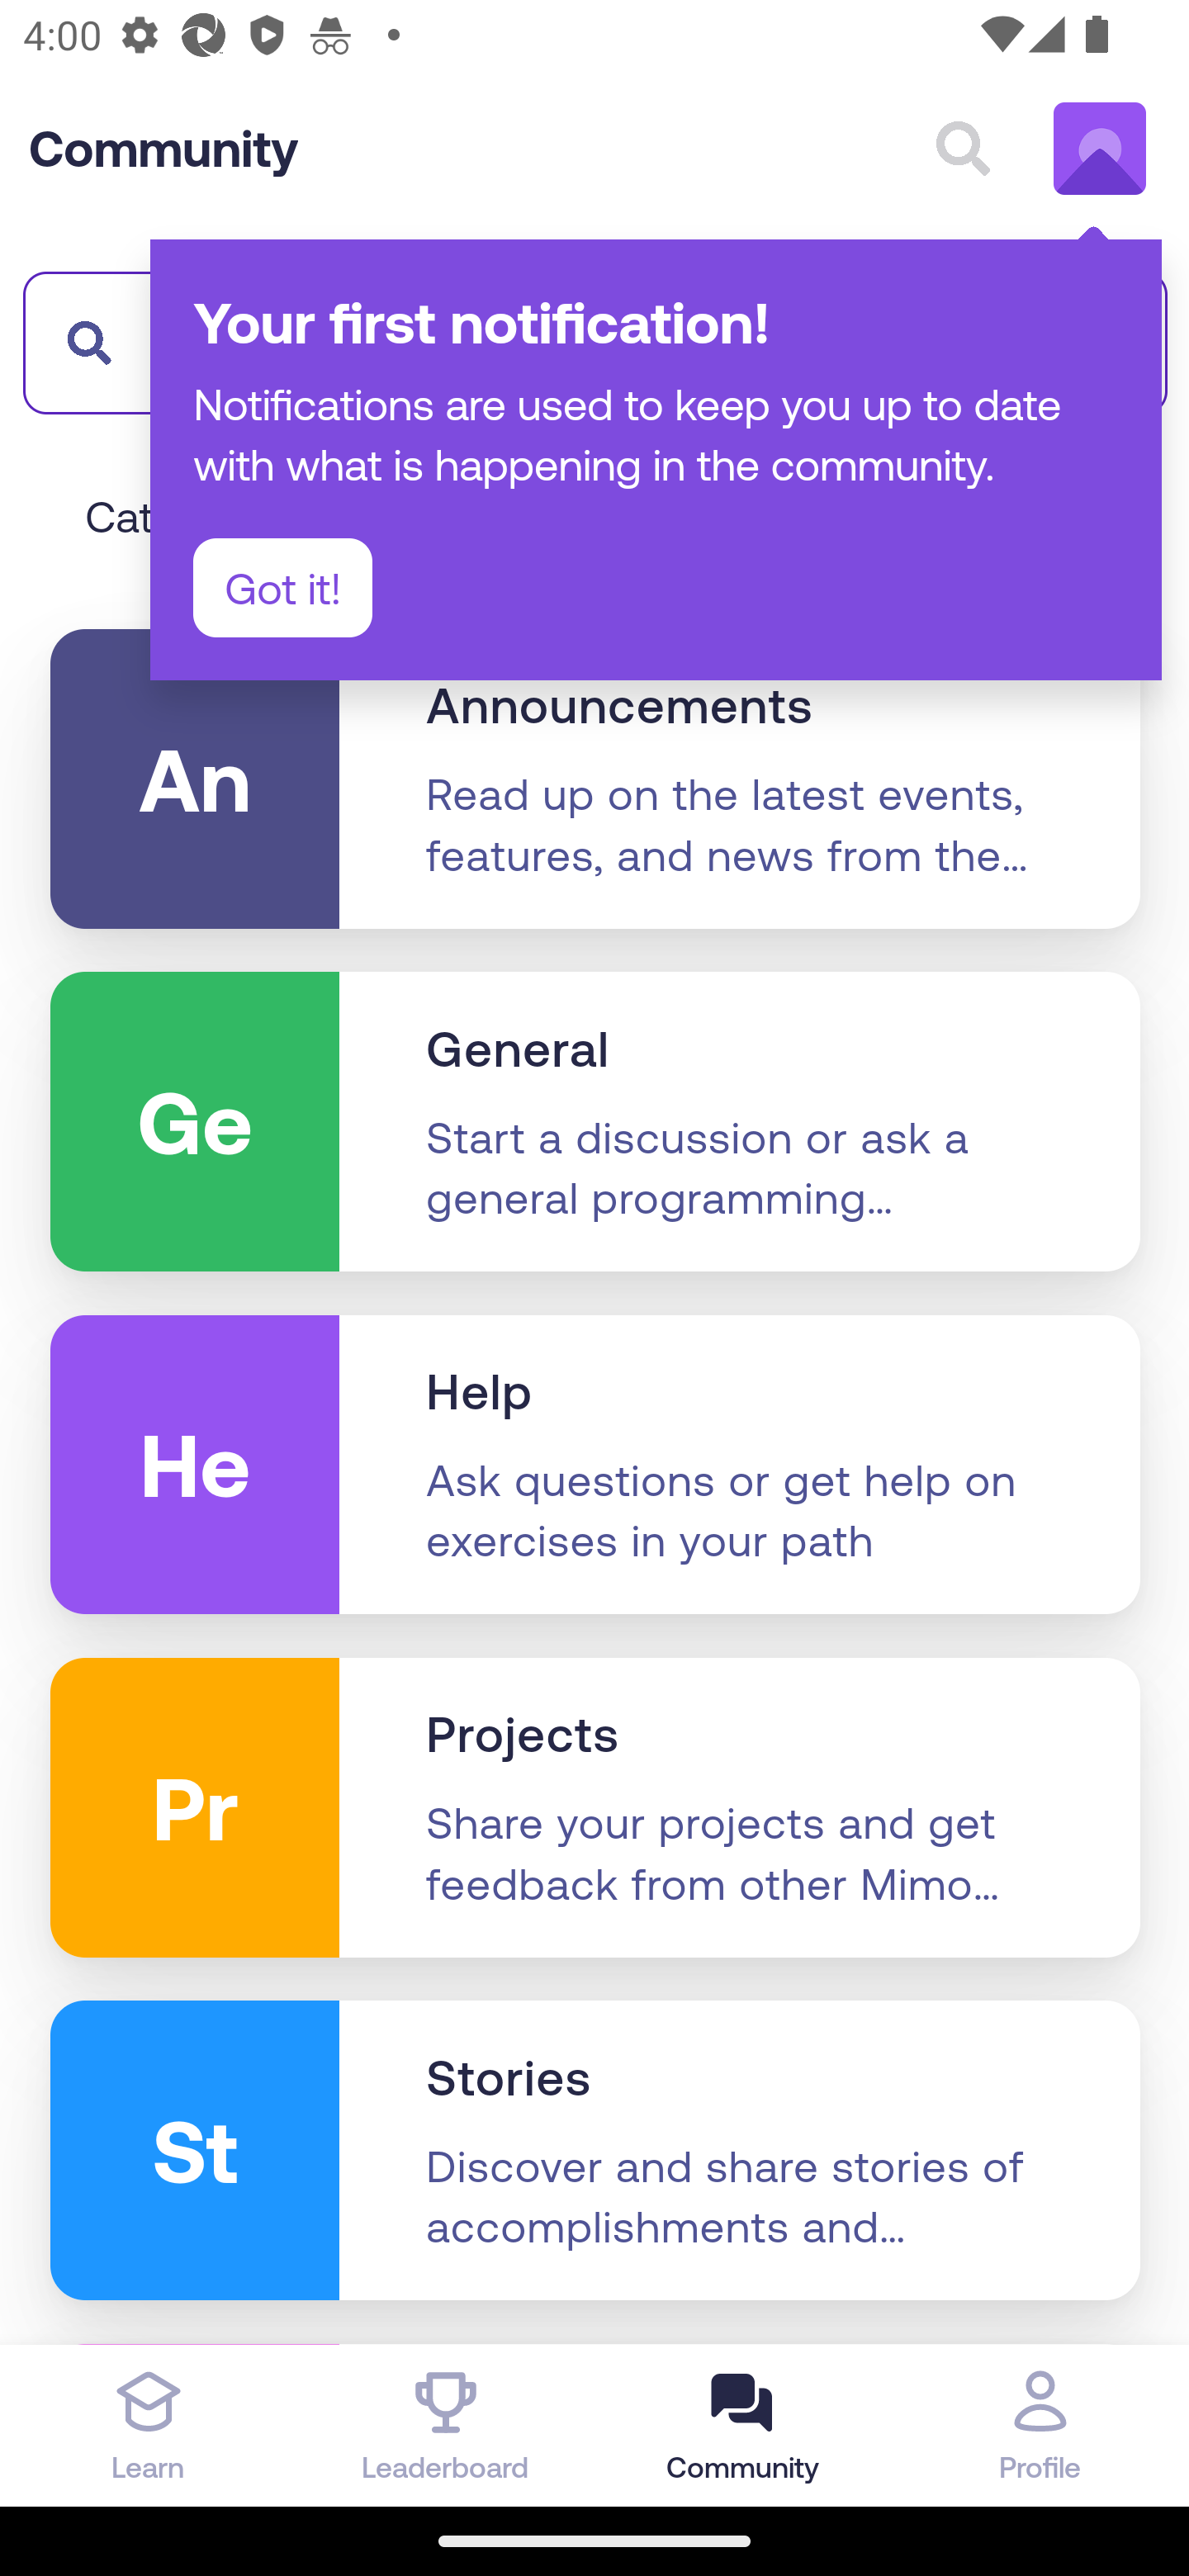 Image resolution: width=1189 pixels, height=2576 pixels. Describe the element at coordinates (1100, 149) in the screenshot. I see `Test Appium's account` at that location.